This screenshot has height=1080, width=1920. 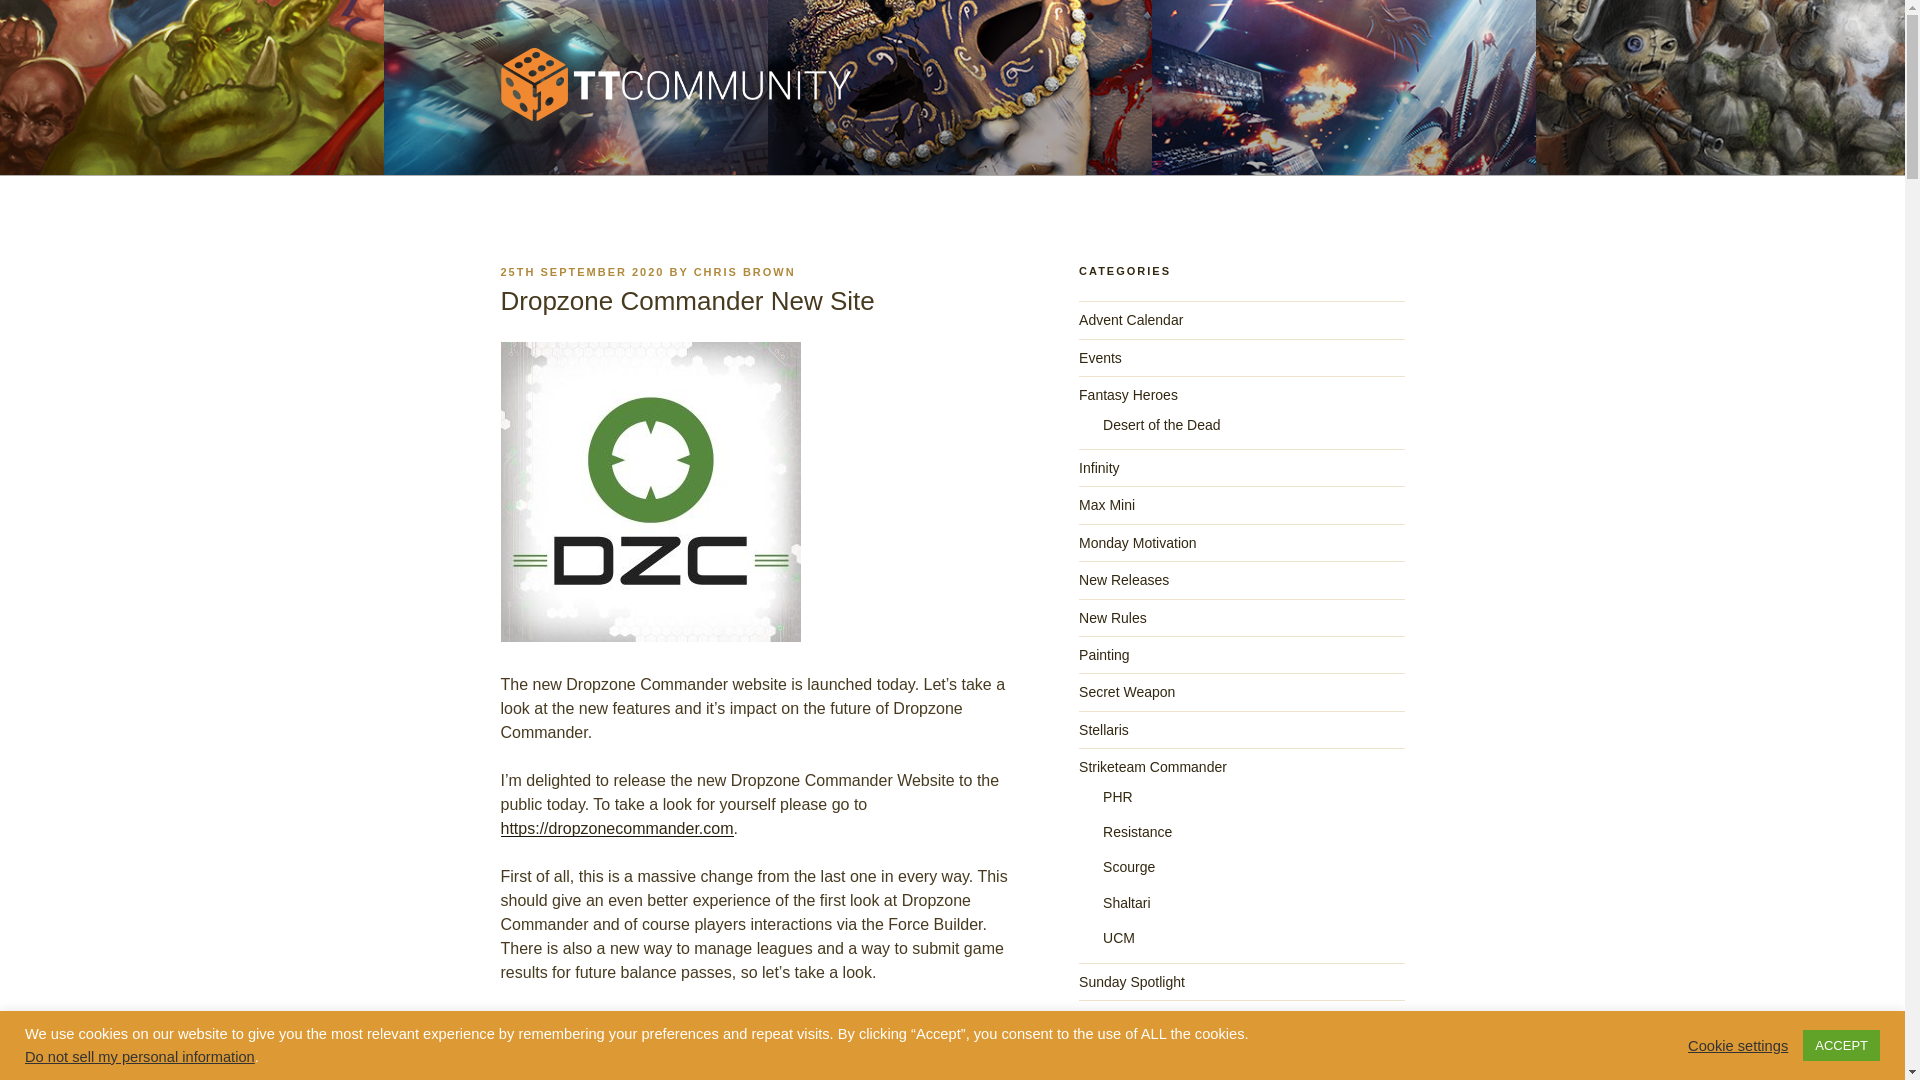 I want to click on TTCOMMUNITY, so click(x=648, y=150).